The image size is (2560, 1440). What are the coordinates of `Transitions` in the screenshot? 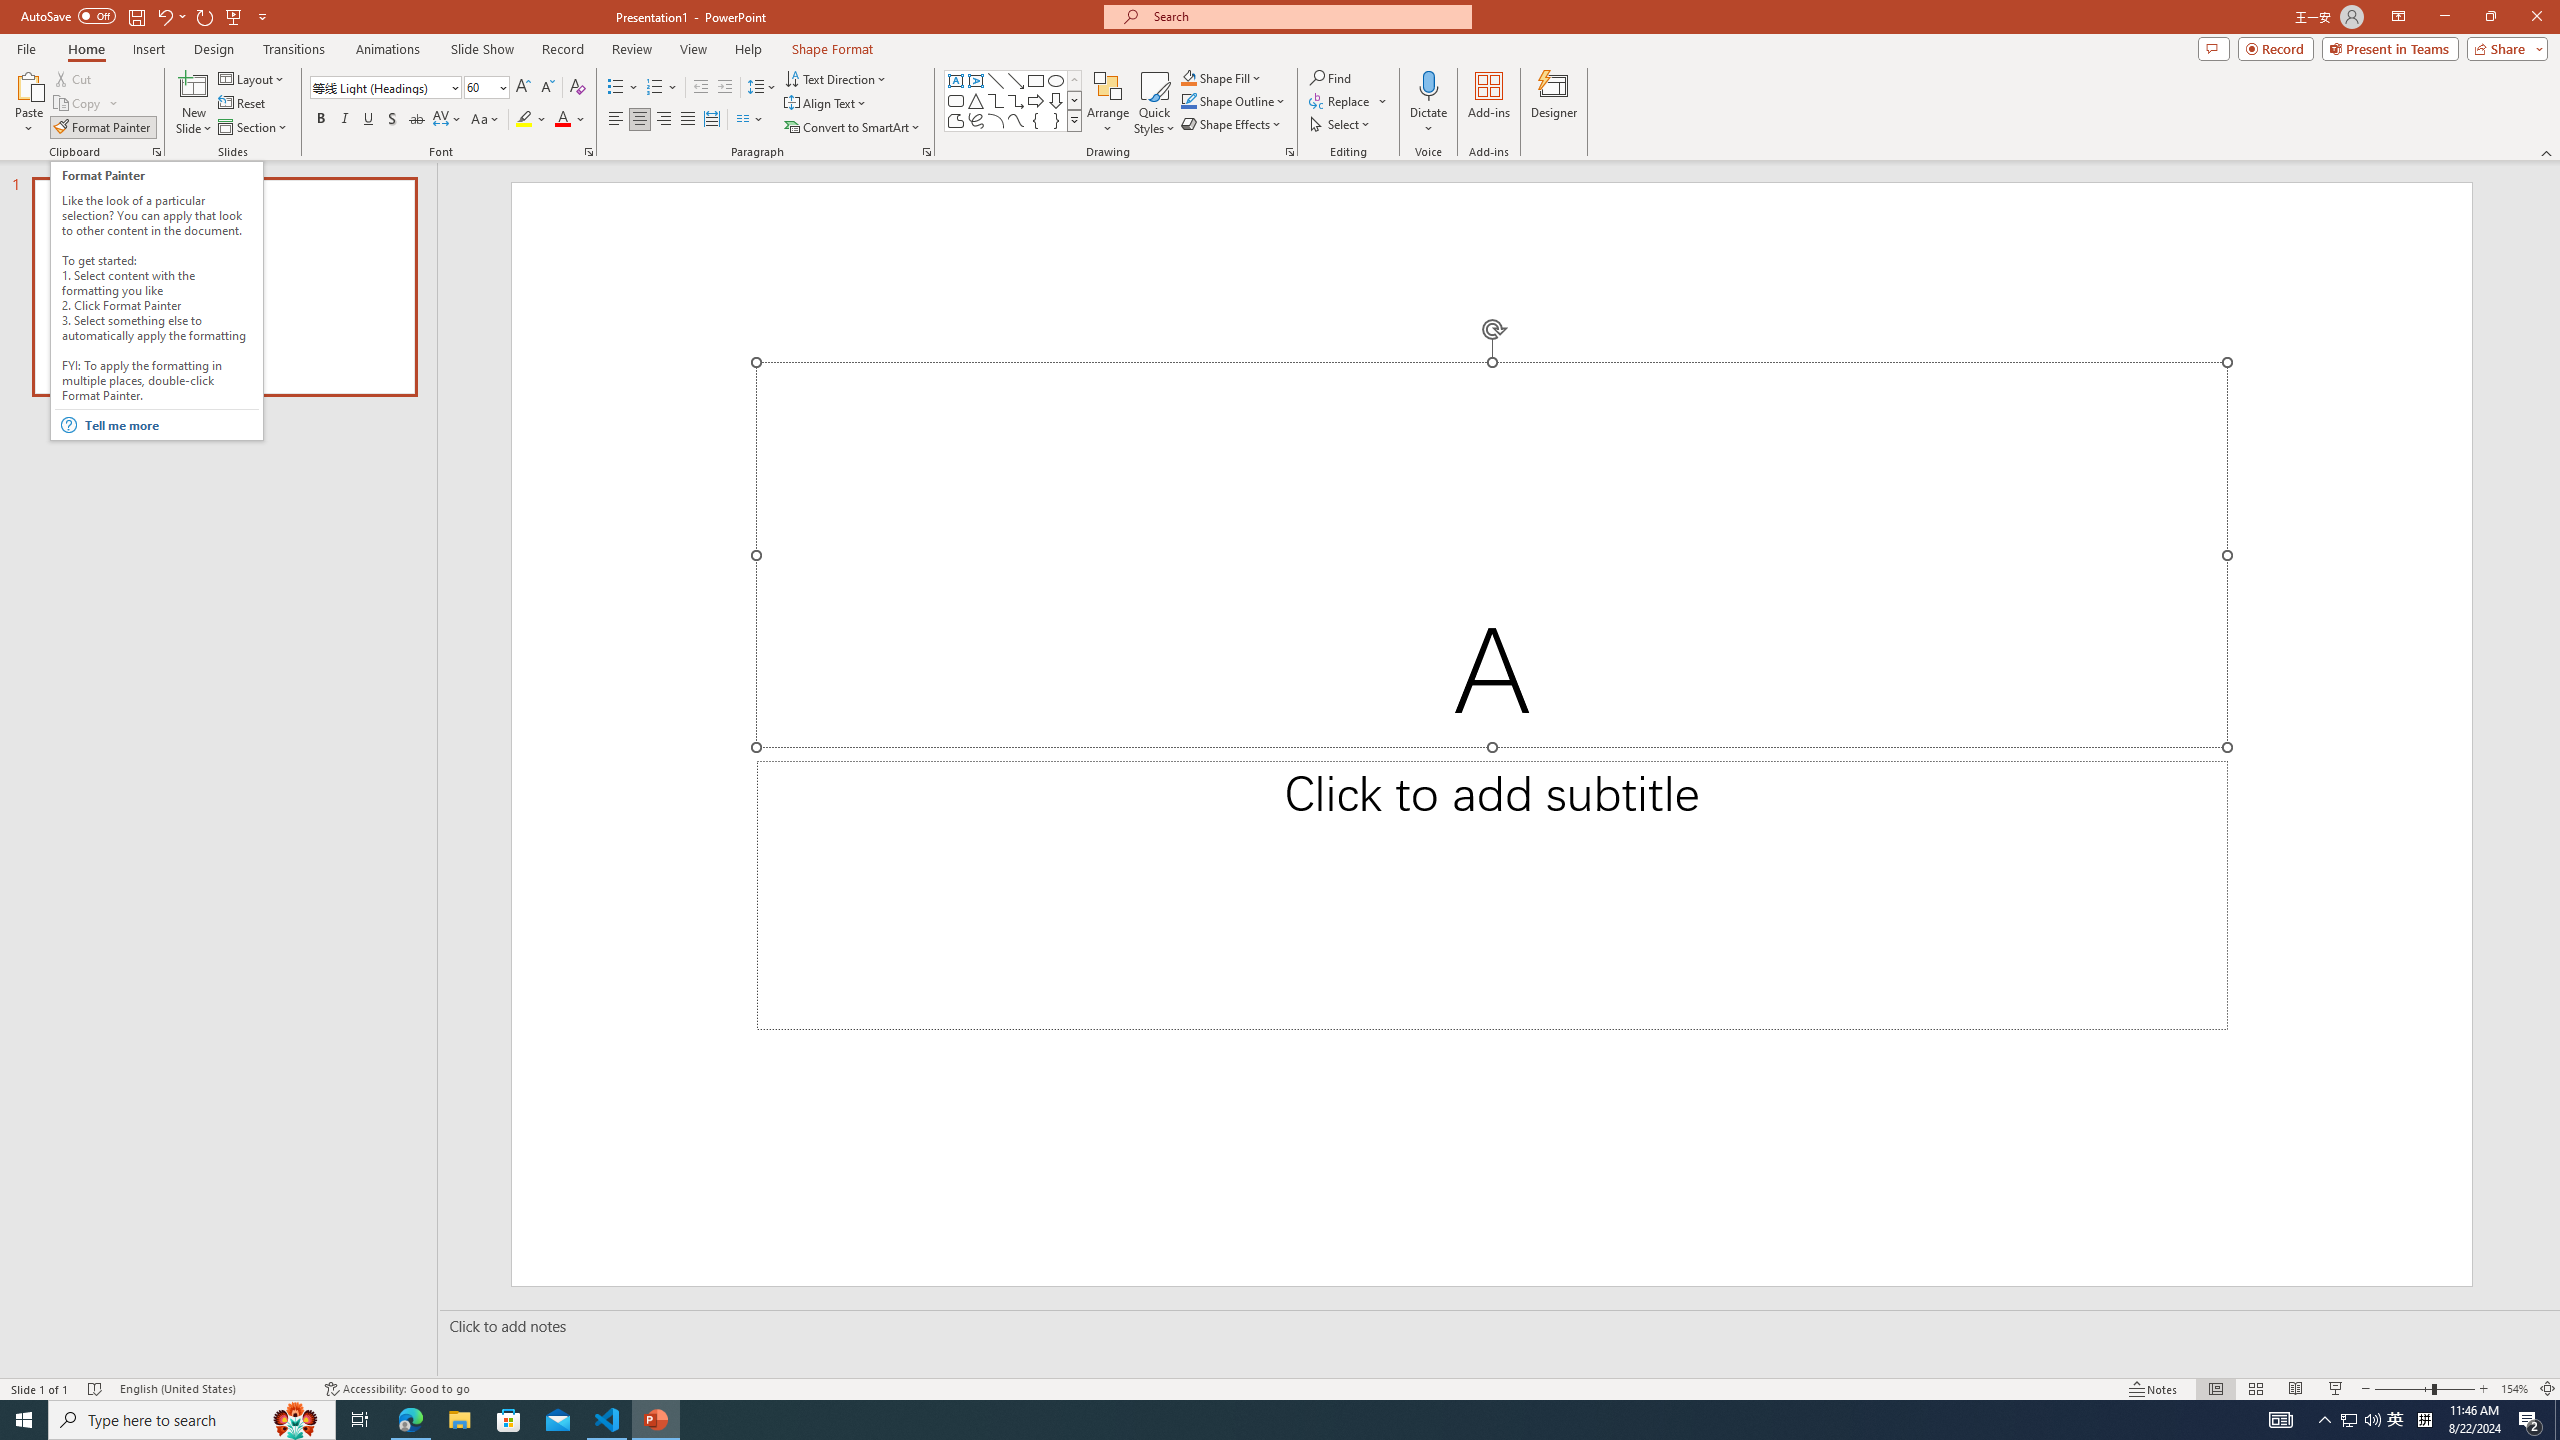 It's located at (294, 49).